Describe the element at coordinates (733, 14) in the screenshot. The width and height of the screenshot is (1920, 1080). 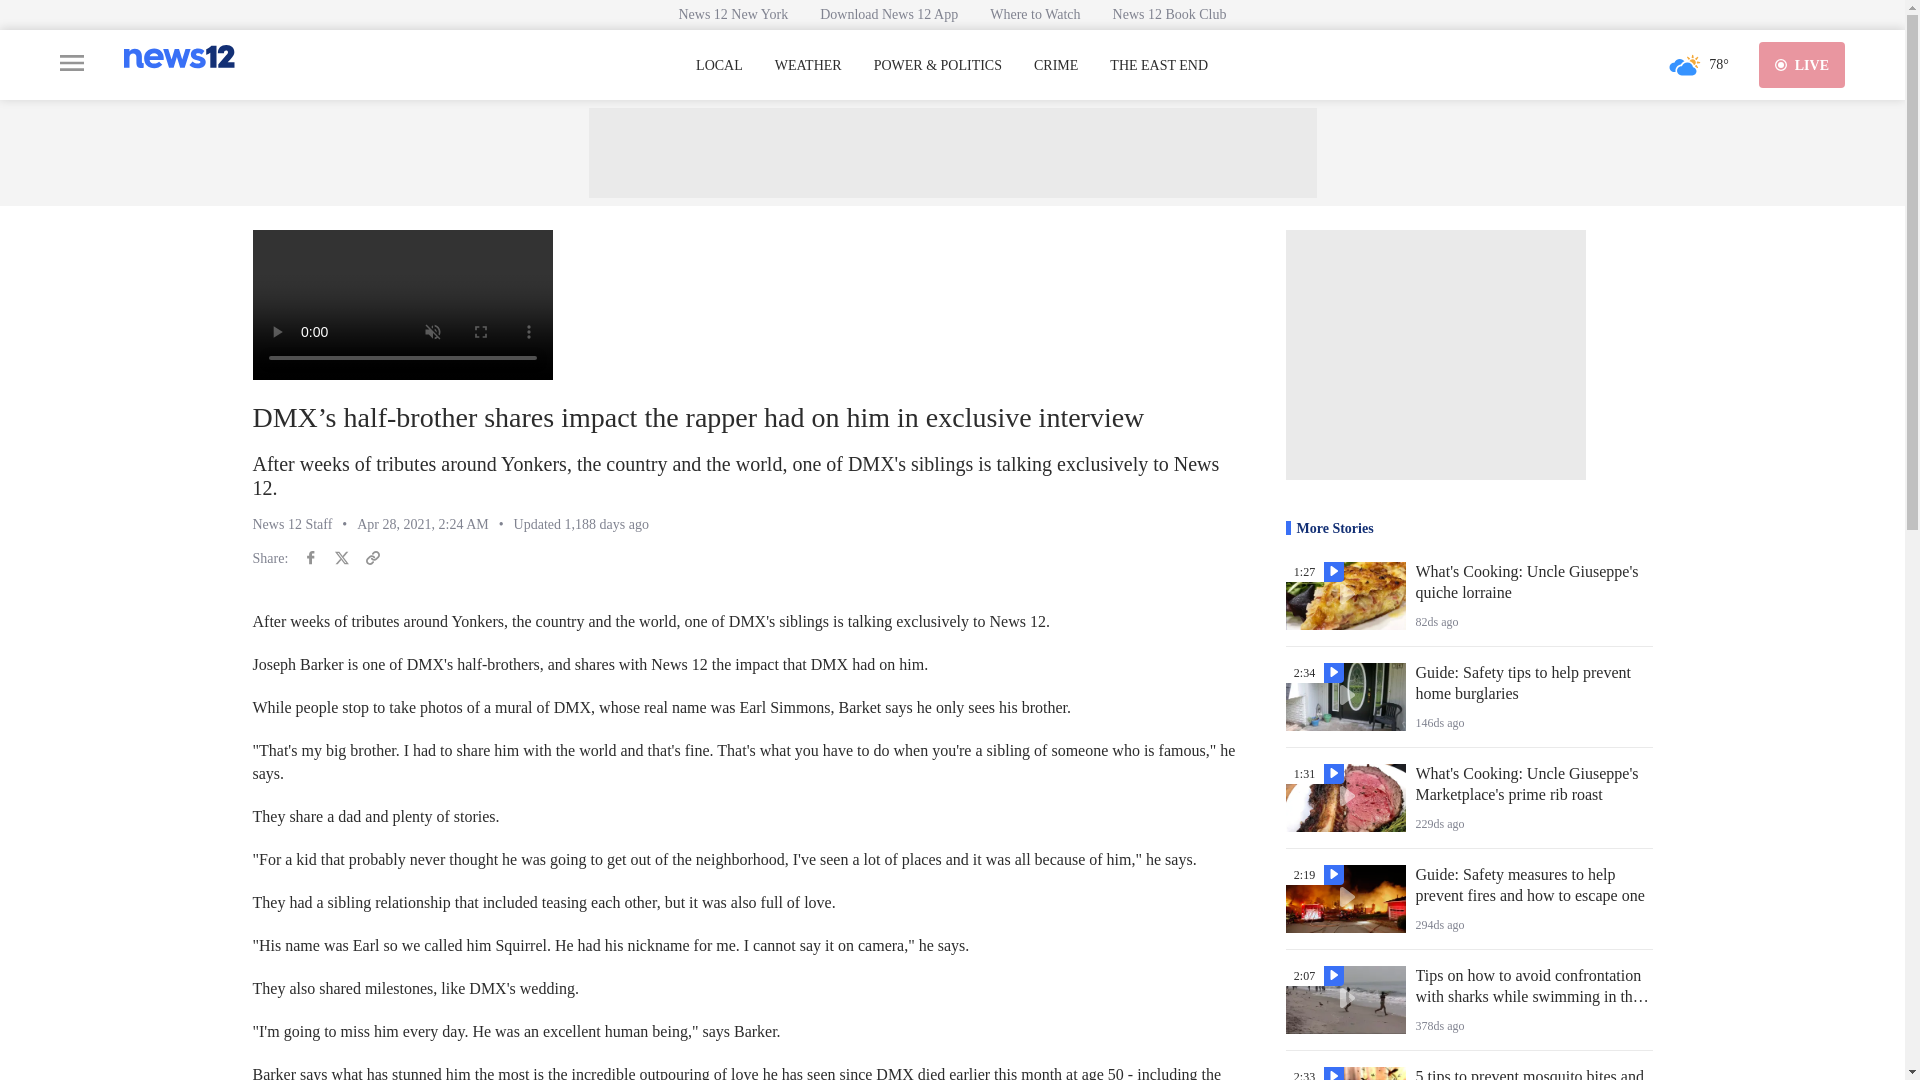
I see `News 12 New York` at that location.